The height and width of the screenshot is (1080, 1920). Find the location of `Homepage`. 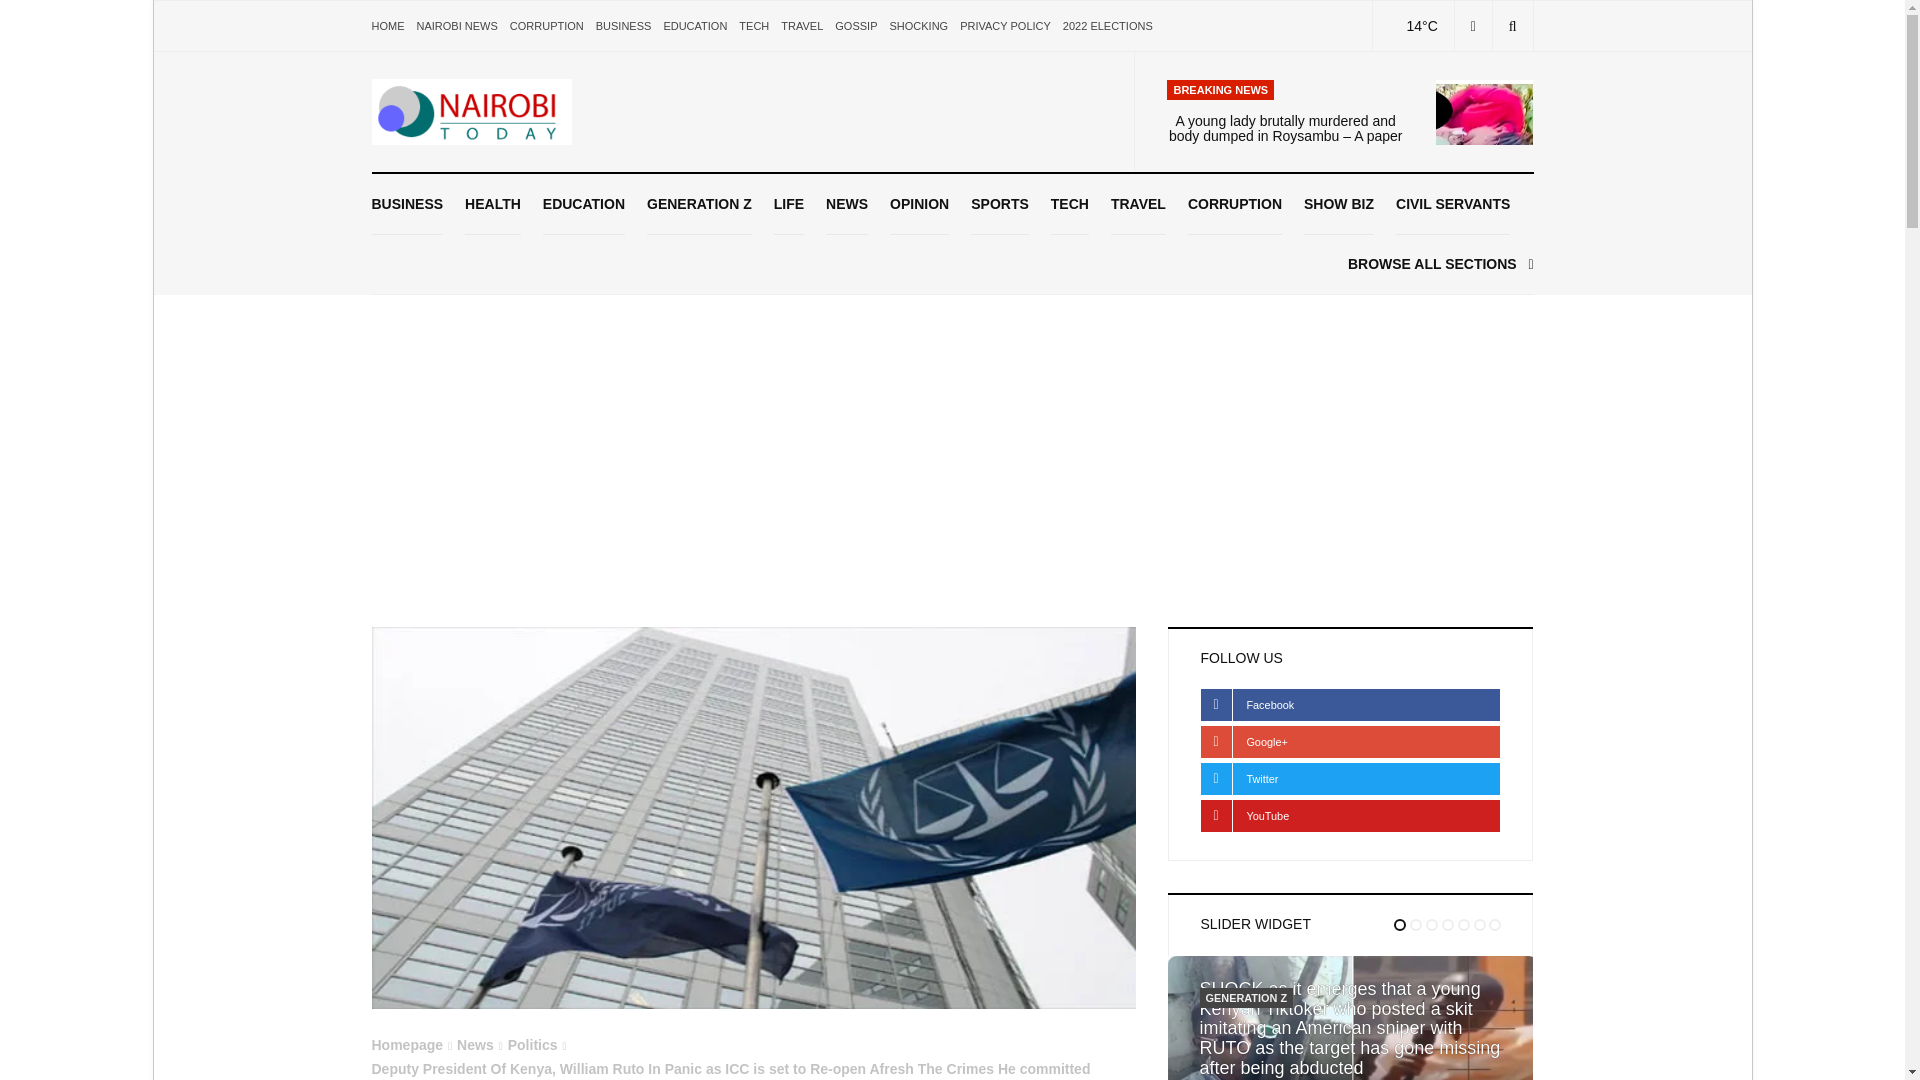

Homepage is located at coordinates (408, 1044).